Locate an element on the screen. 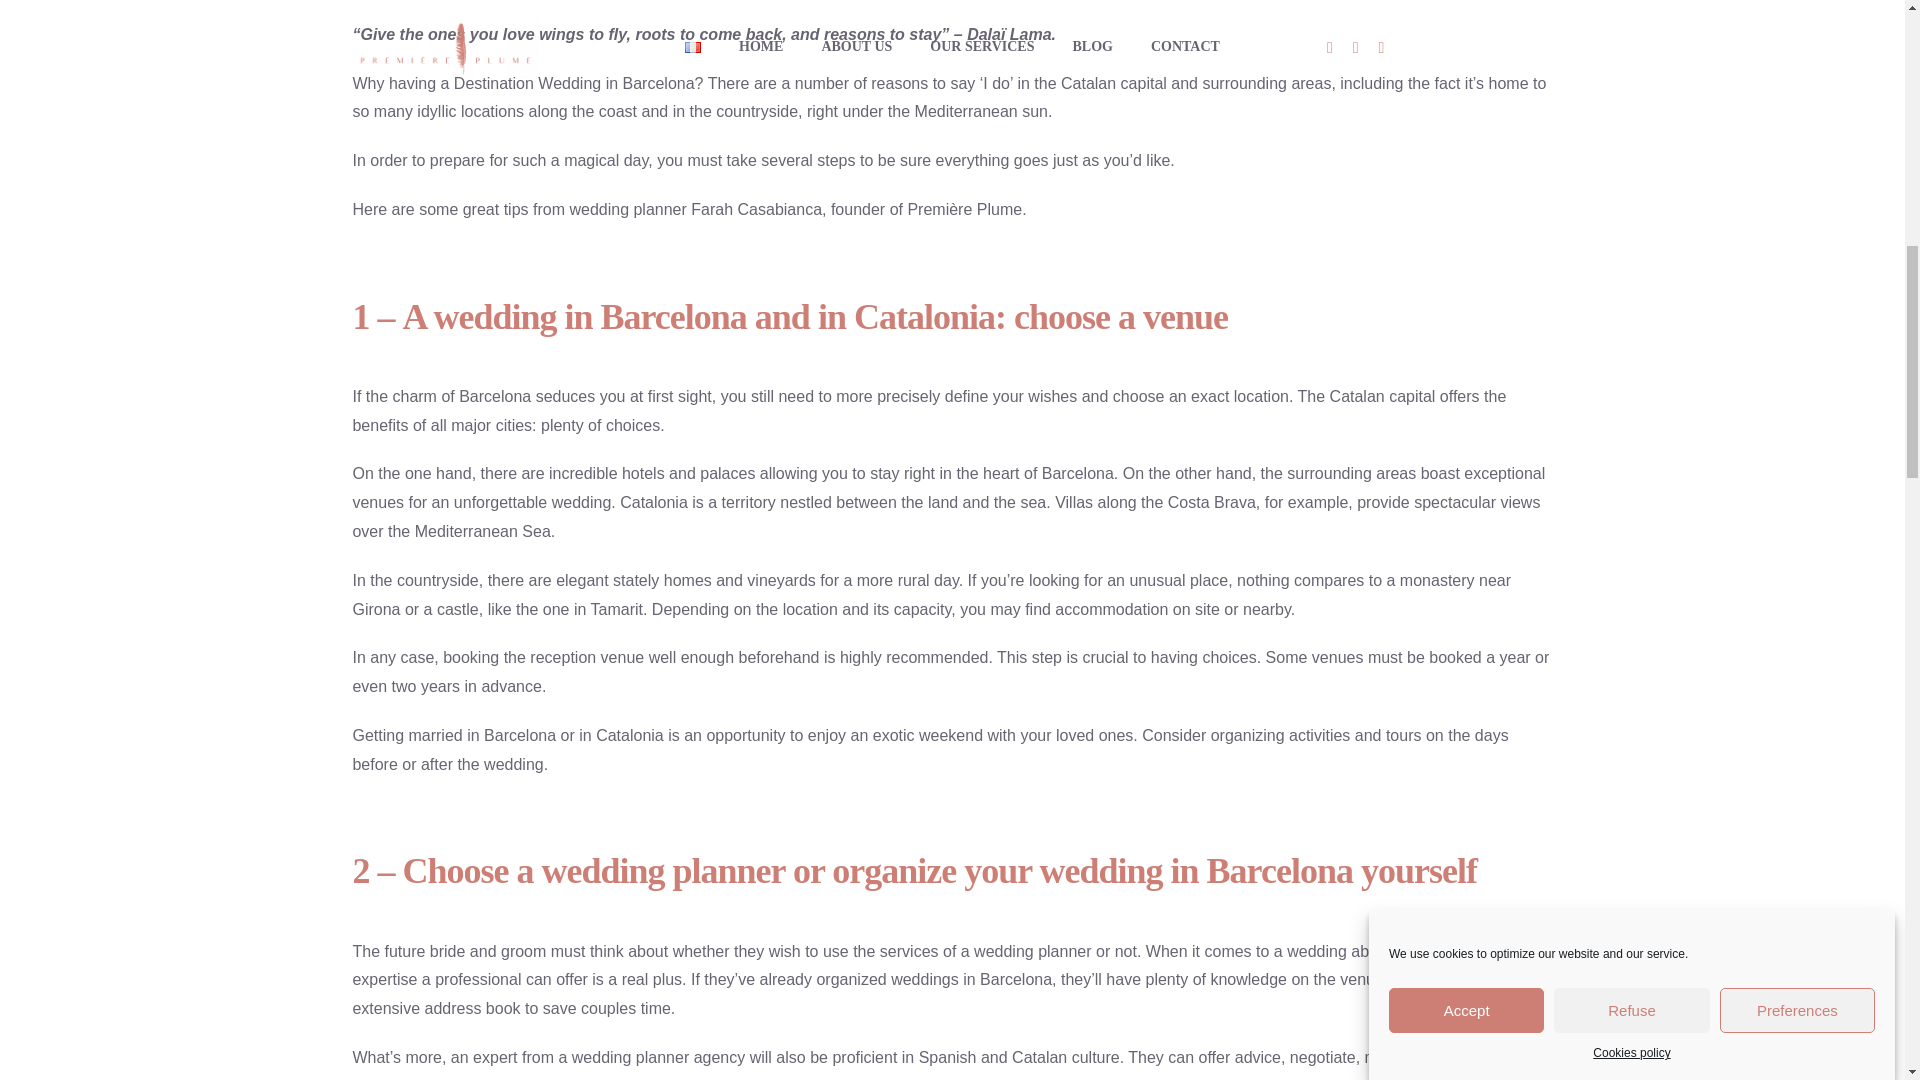  Refuse is located at coordinates (1630, 290).